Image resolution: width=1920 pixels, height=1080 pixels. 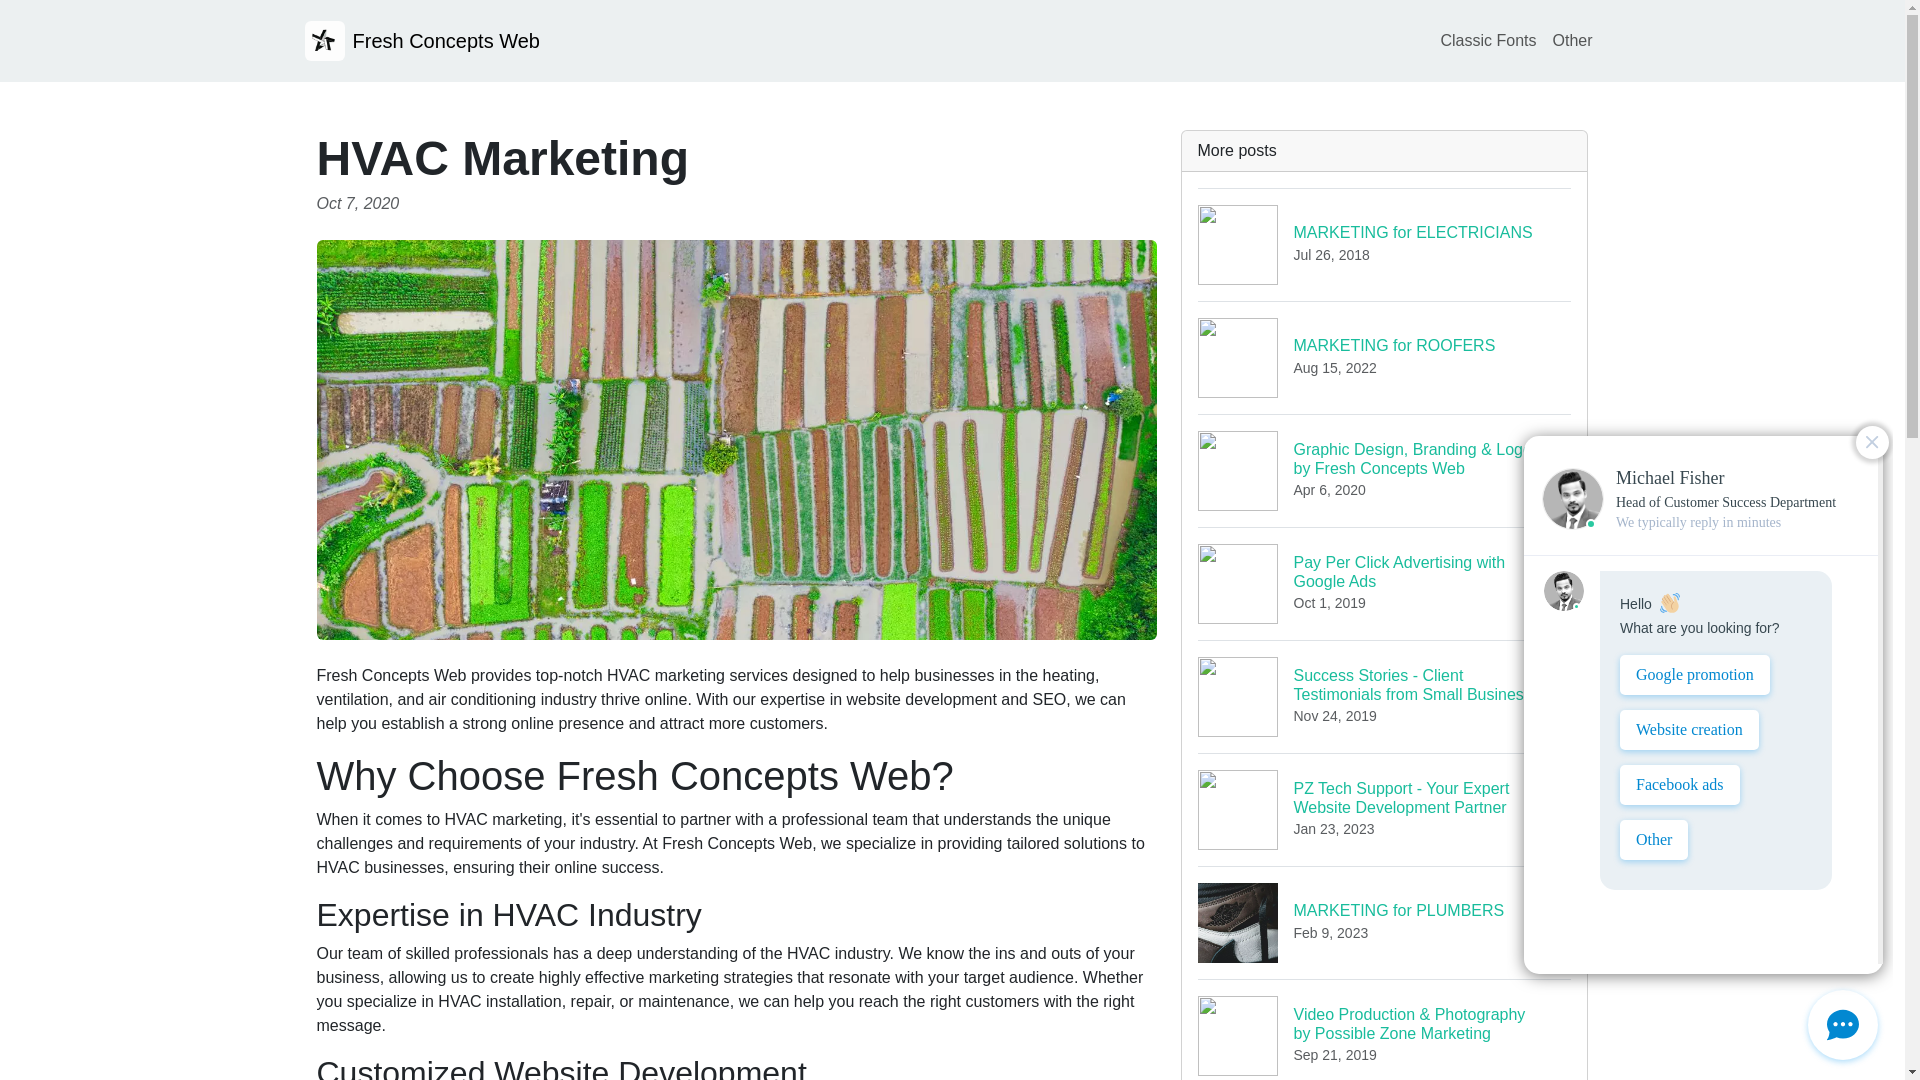 What do you see at coordinates (1385, 922) in the screenshot?
I see `Fresh Concepts Web` at bounding box center [1385, 922].